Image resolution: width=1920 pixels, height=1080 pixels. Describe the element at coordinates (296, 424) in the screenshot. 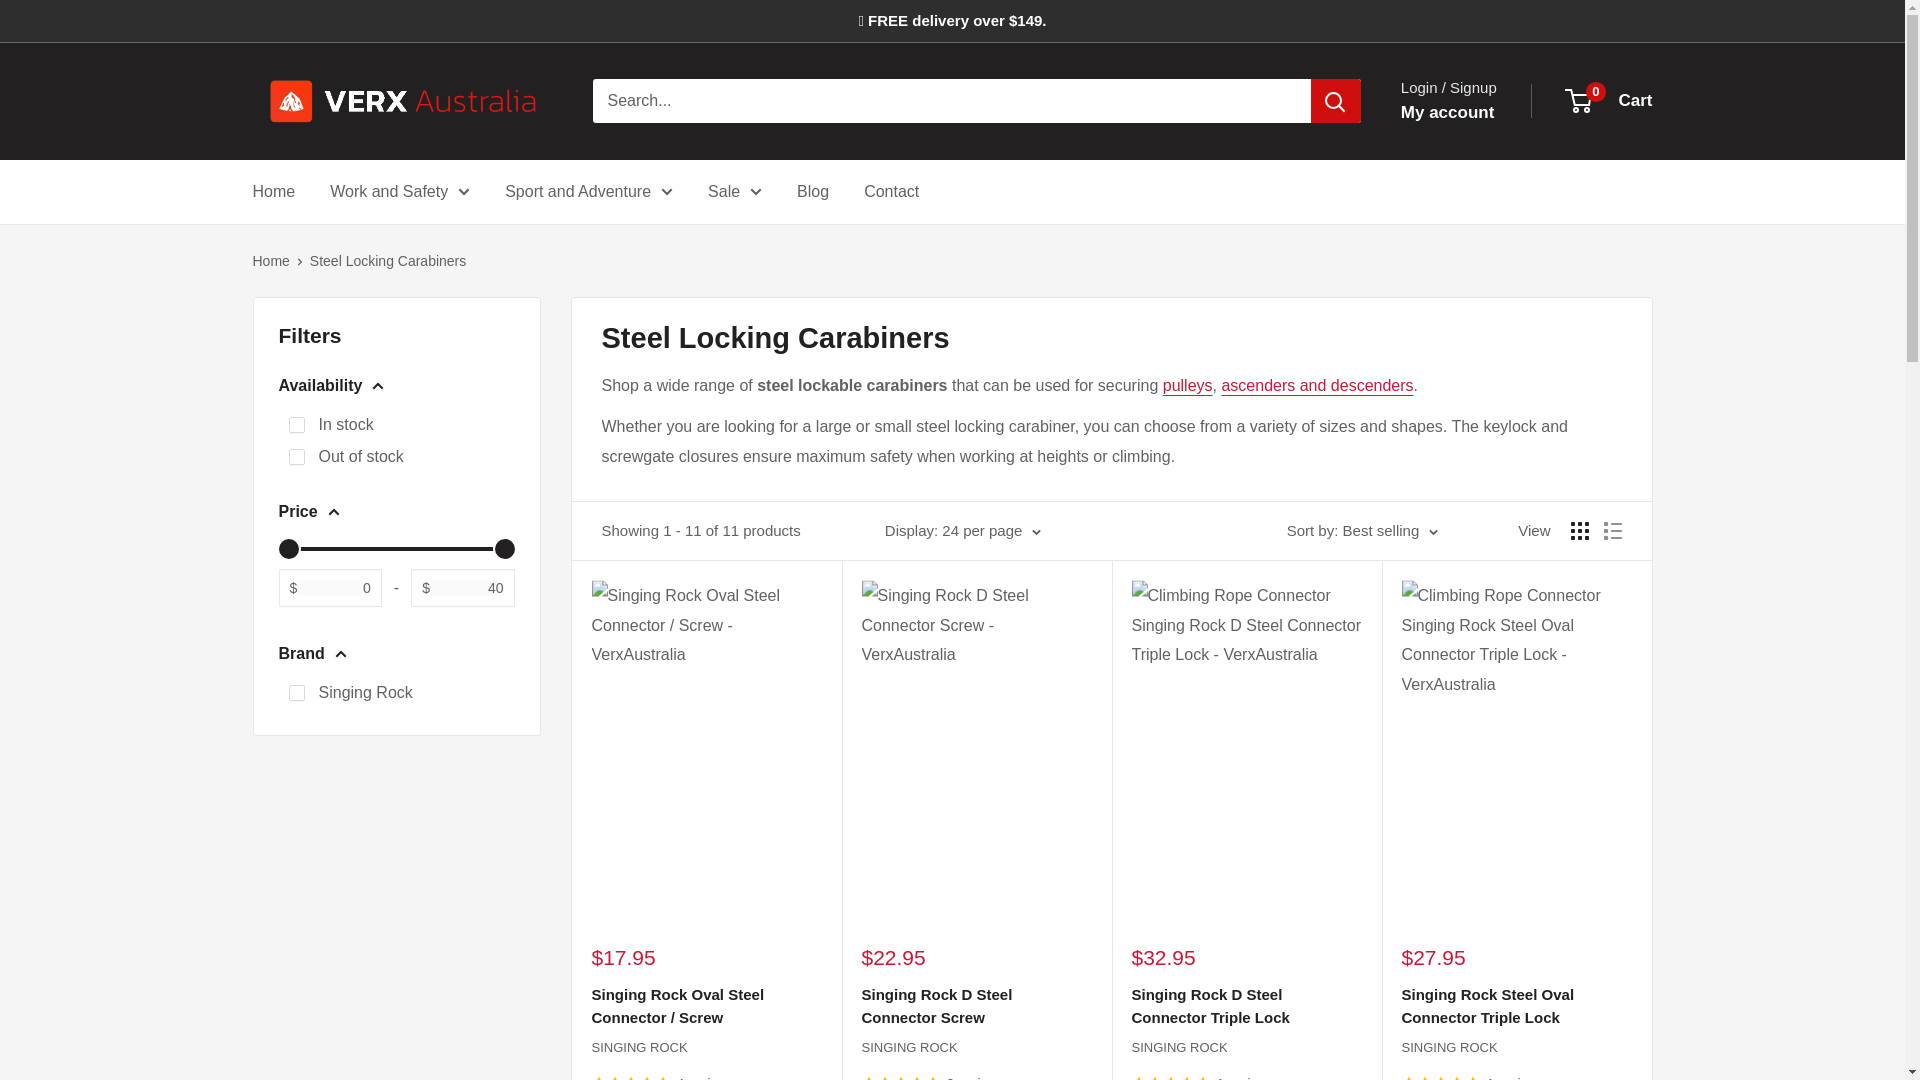

I see `1` at that location.